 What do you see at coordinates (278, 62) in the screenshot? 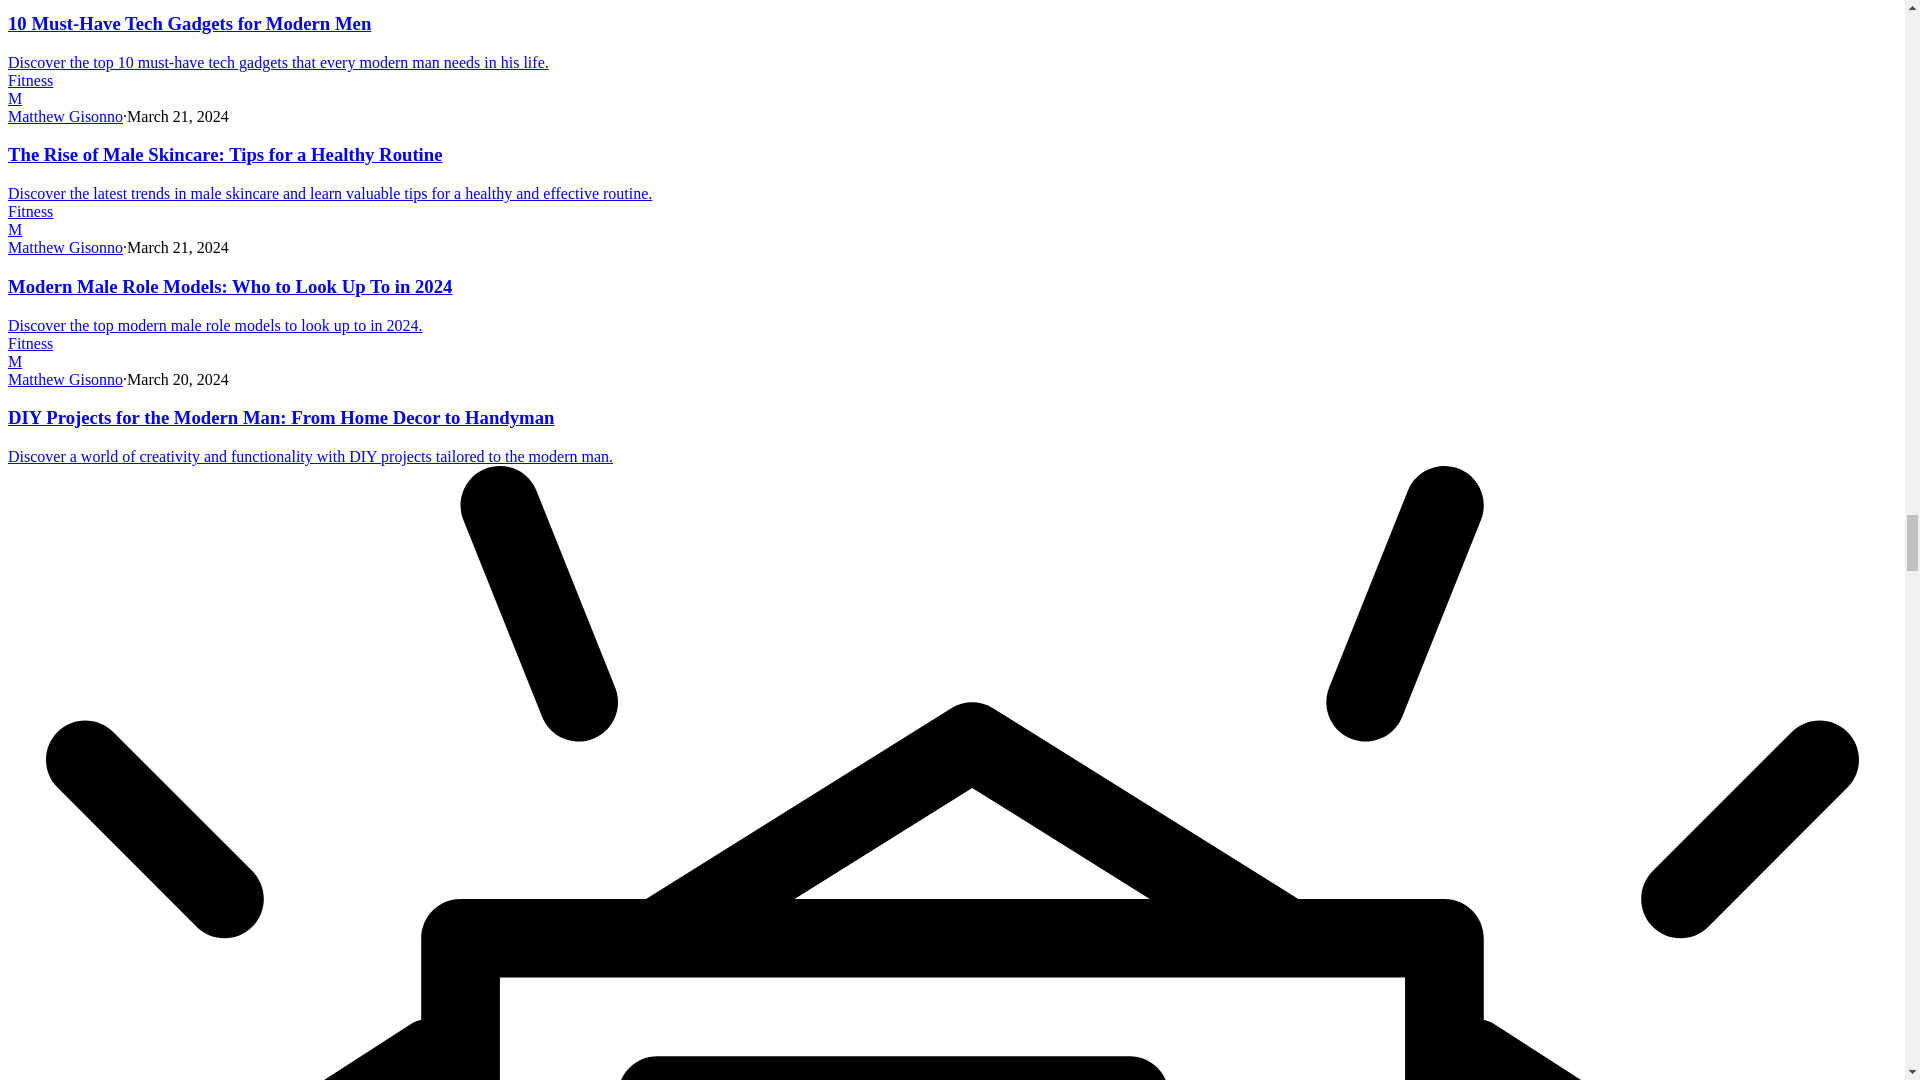
I see `10 Must-Have Tech Gadgets for Modern Men` at bounding box center [278, 62].